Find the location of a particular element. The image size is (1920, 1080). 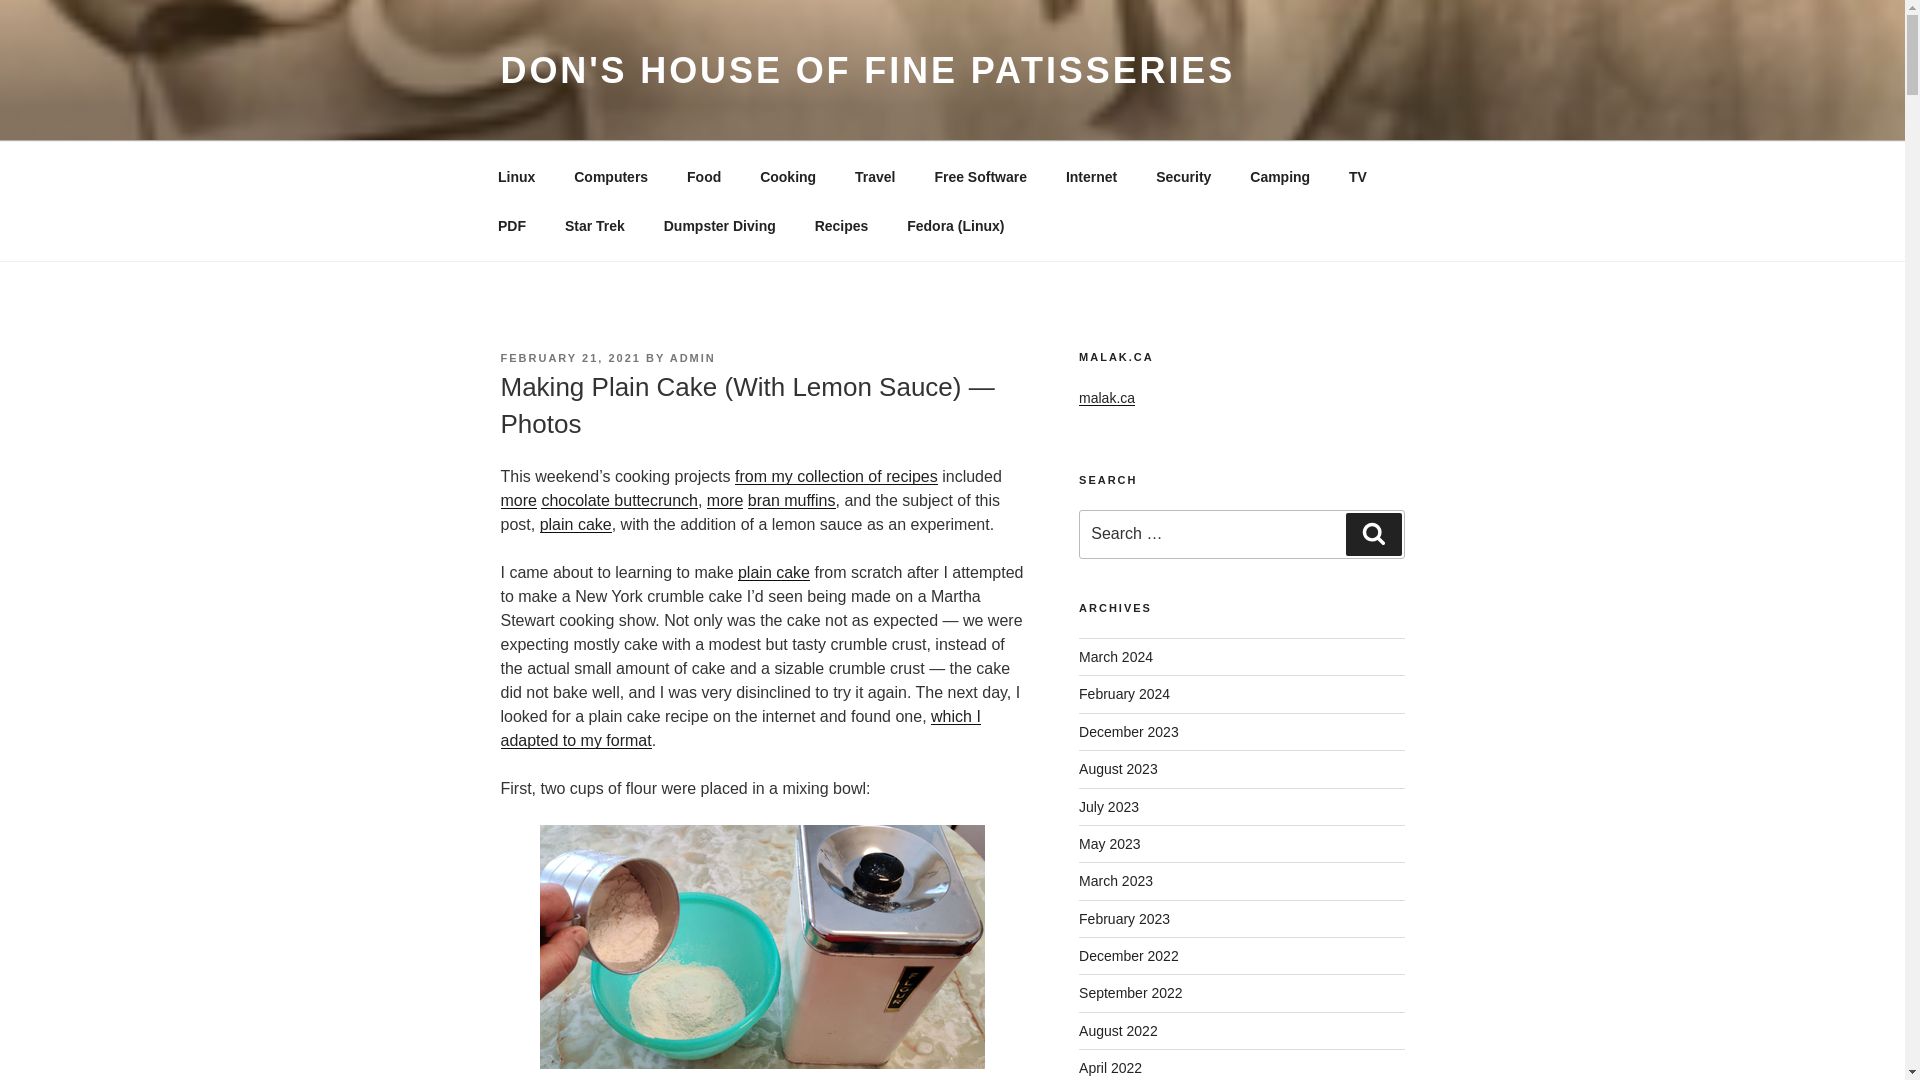

Cooking is located at coordinates (788, 176).